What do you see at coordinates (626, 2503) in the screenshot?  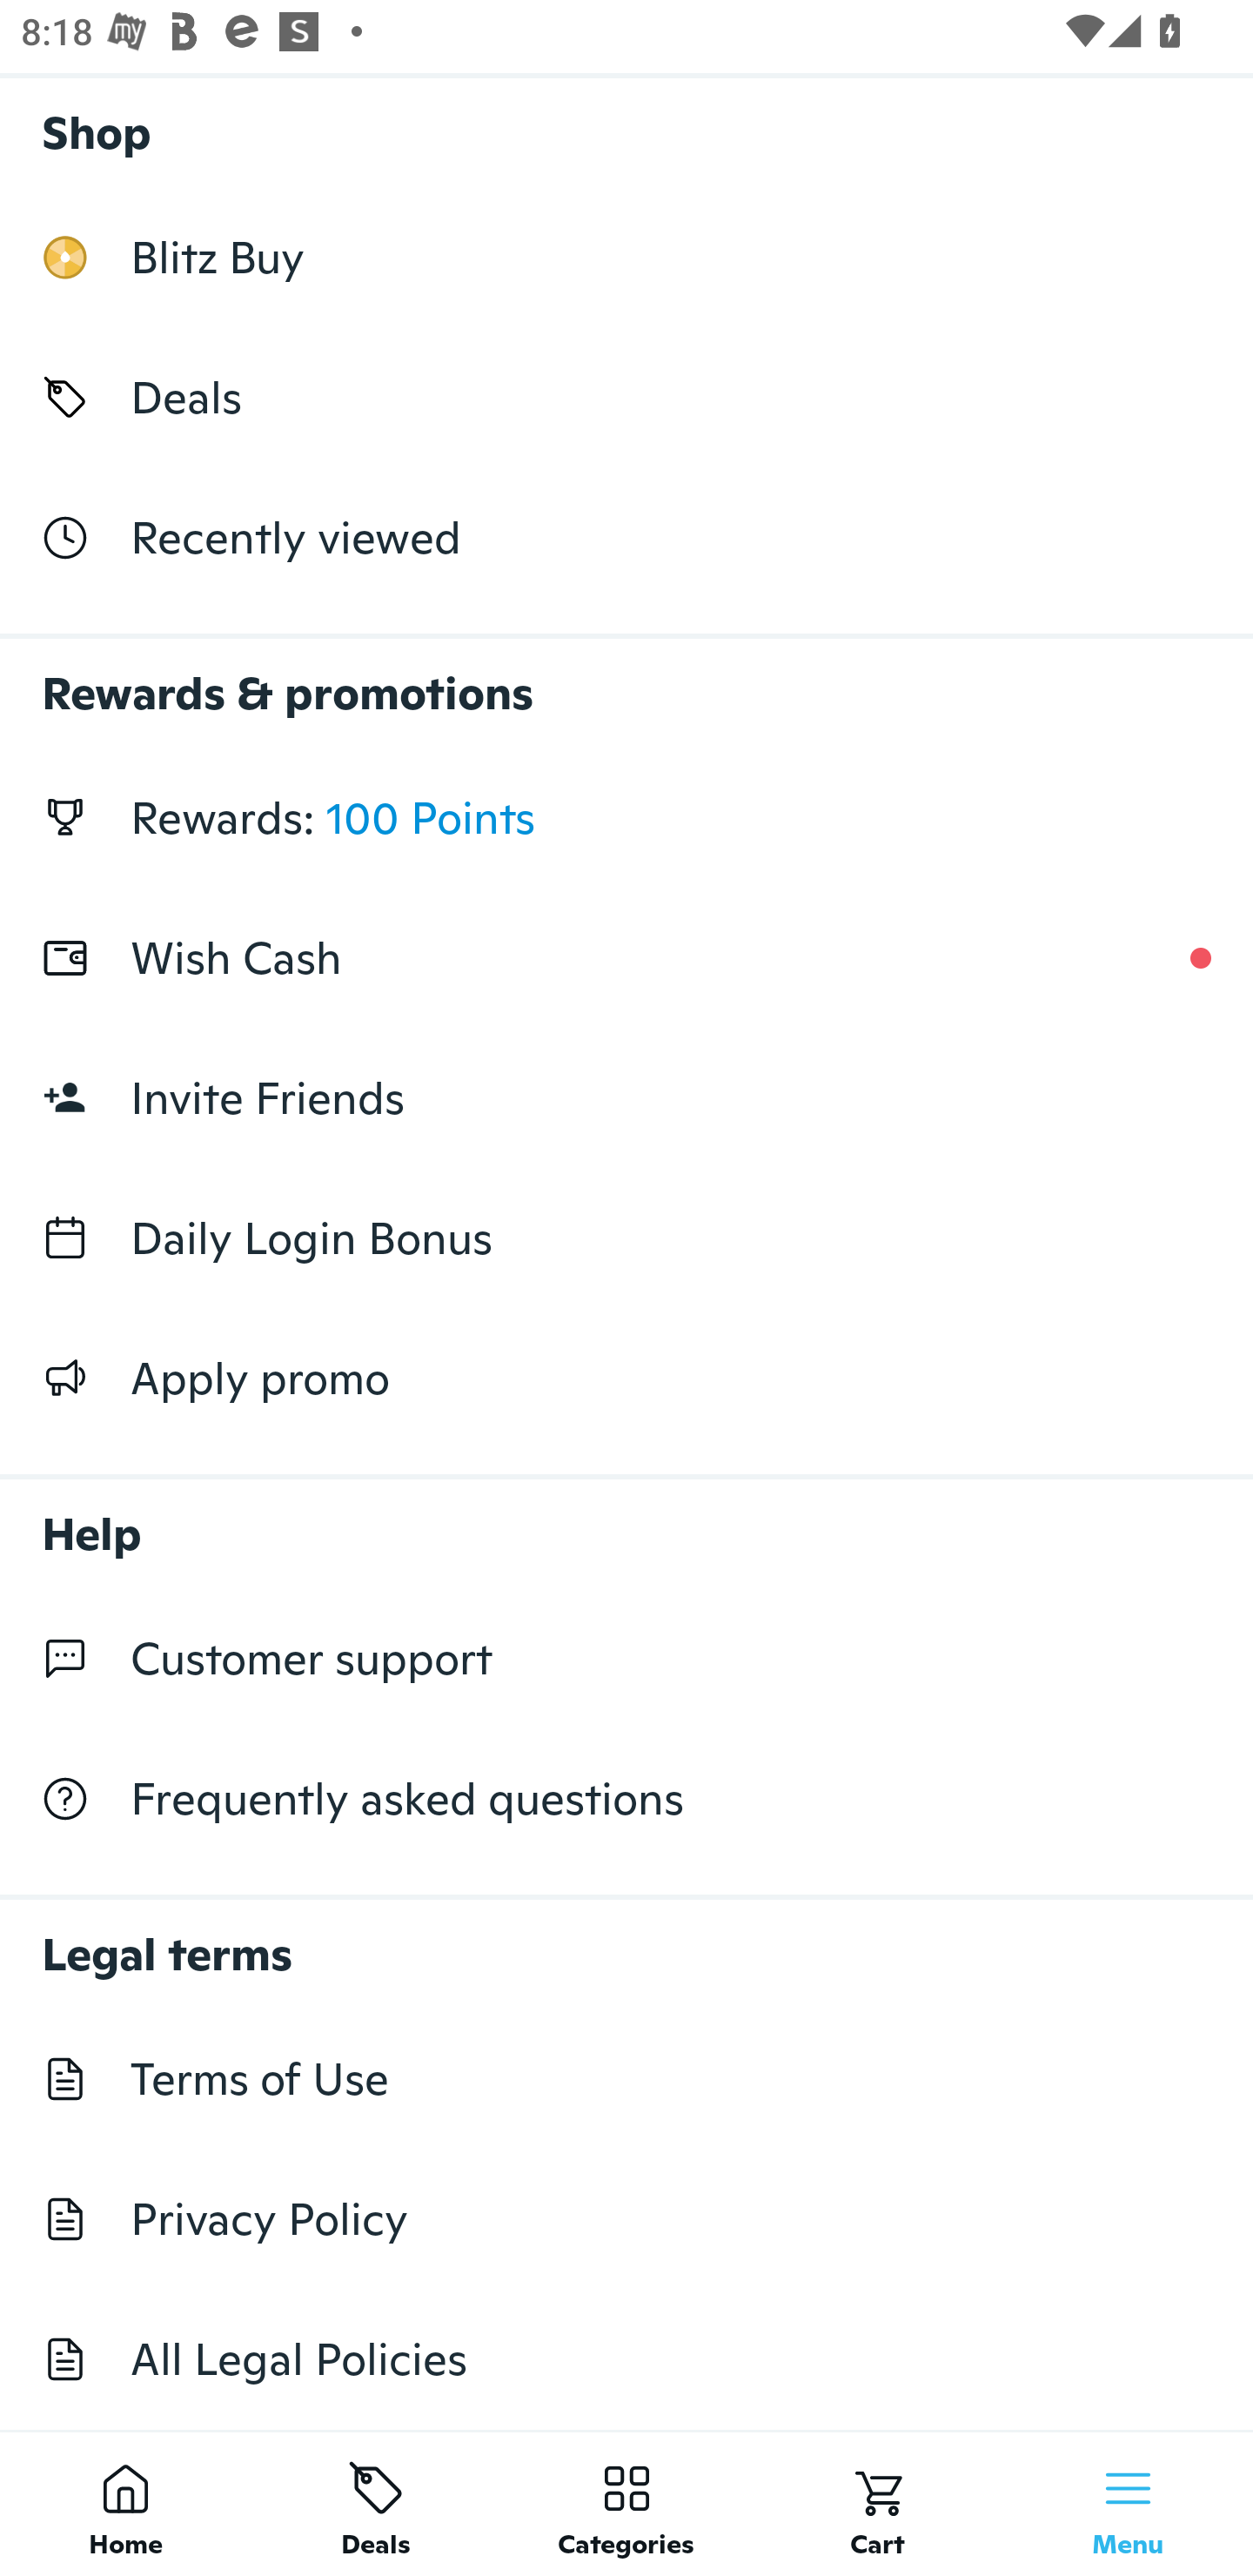 I see `Categories` at bounding box center [626, 2503].